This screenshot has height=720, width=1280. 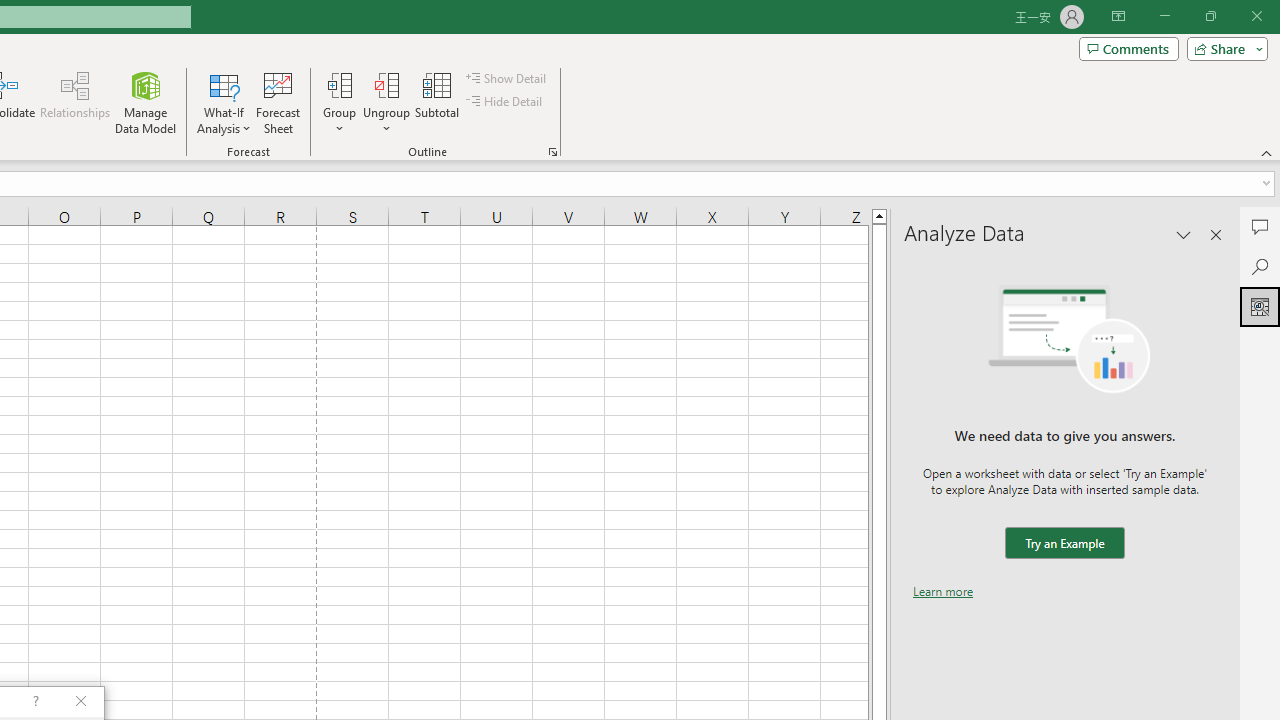 I want to click on Relationships, so click(x=75, y=102).